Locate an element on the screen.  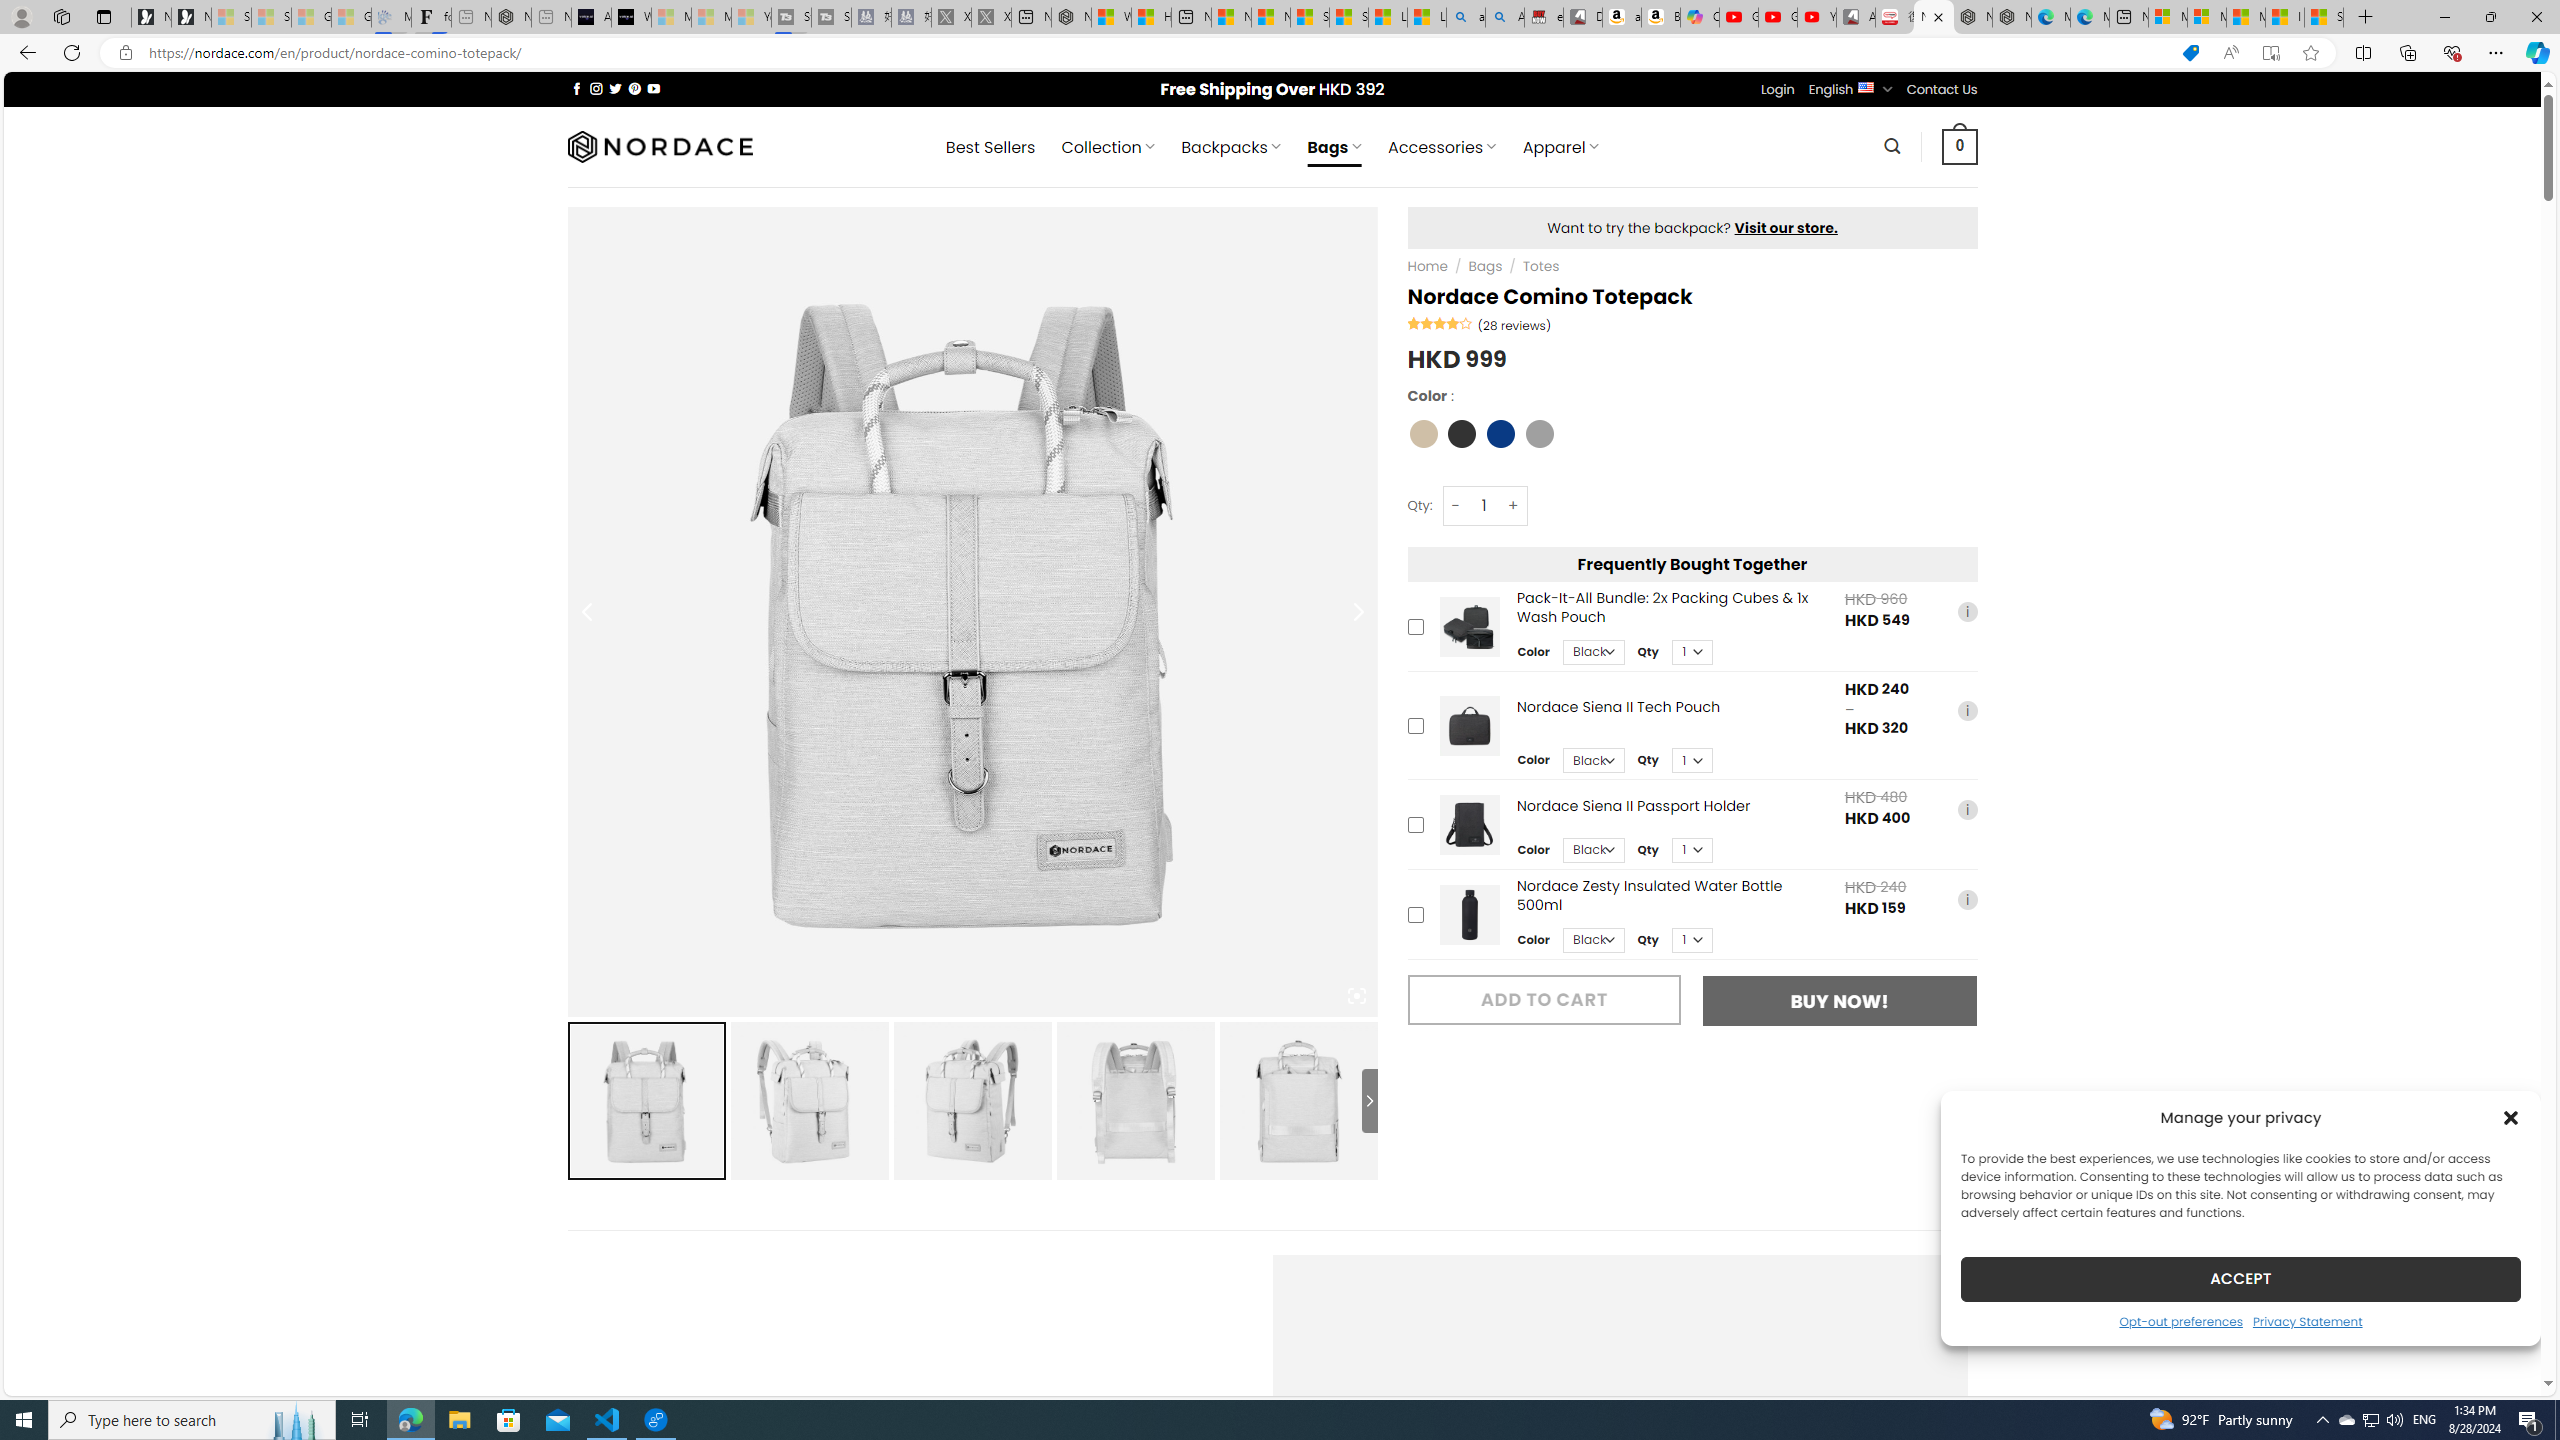
Streaming Coverage | T3 - Sleeping is located at coordinates (790, 17).